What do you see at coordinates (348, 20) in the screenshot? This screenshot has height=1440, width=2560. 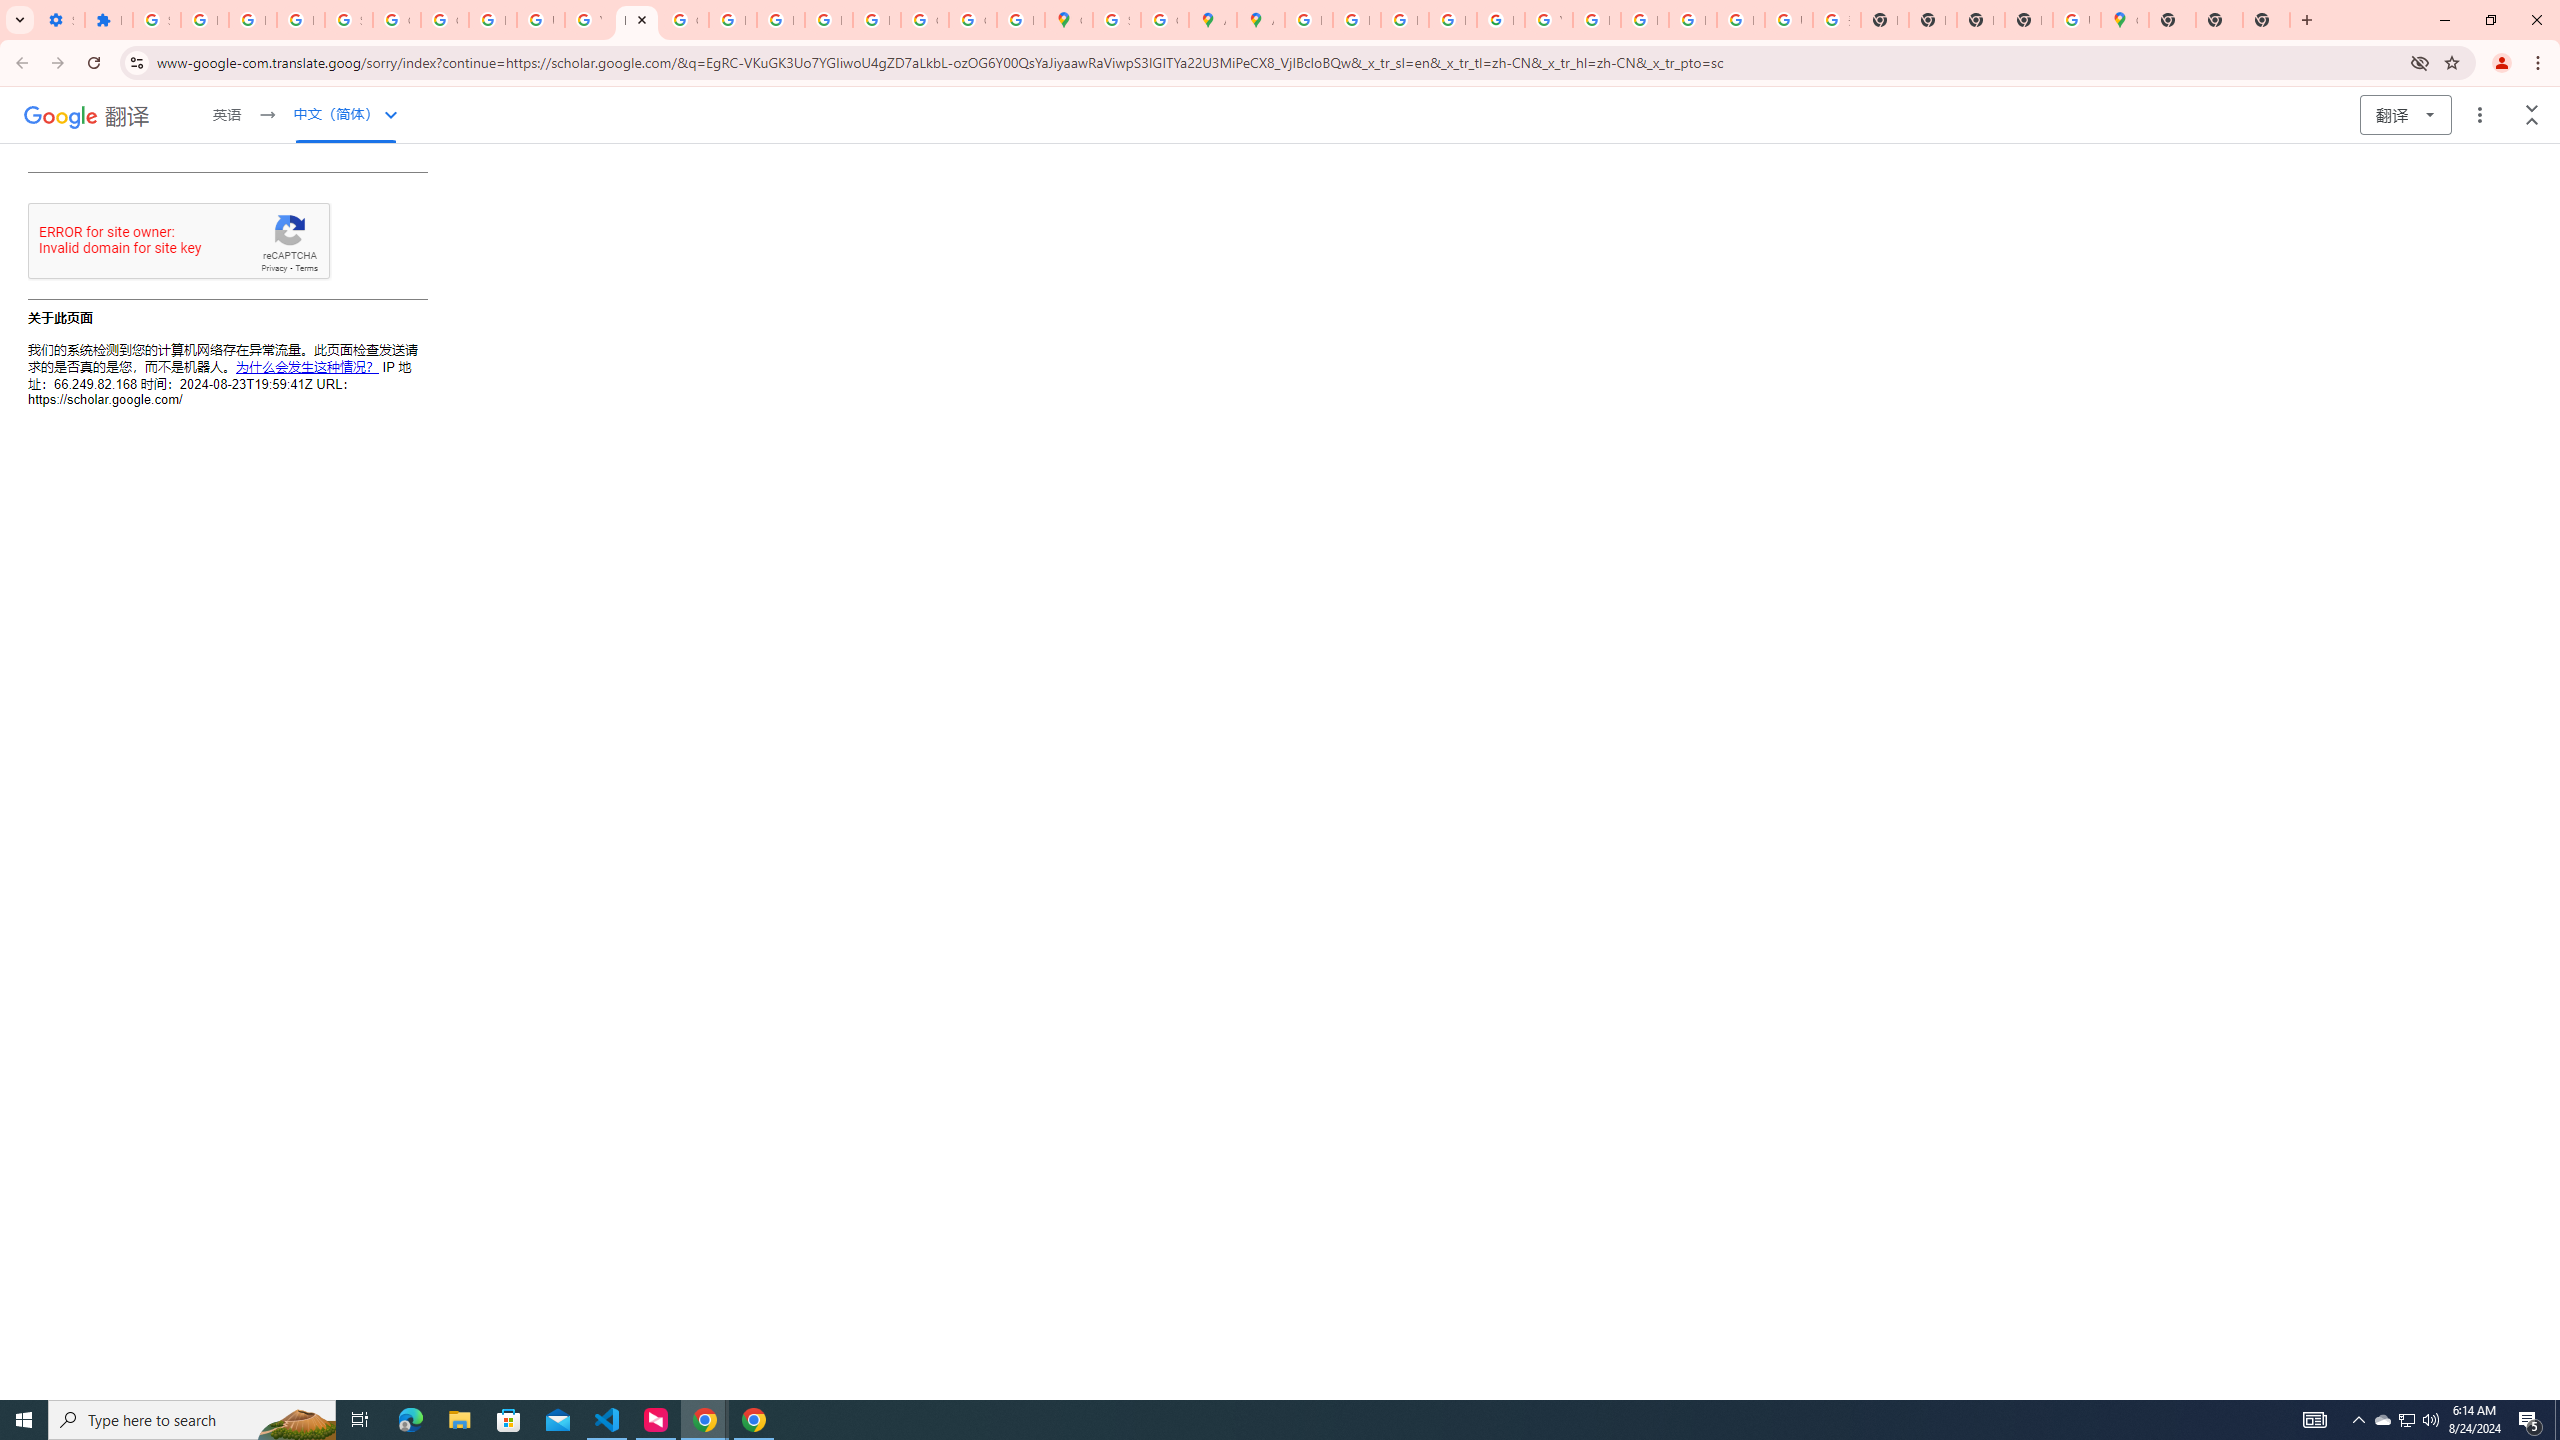 I see `Sign in - Google Accounts` at bounding box center [348, 20].